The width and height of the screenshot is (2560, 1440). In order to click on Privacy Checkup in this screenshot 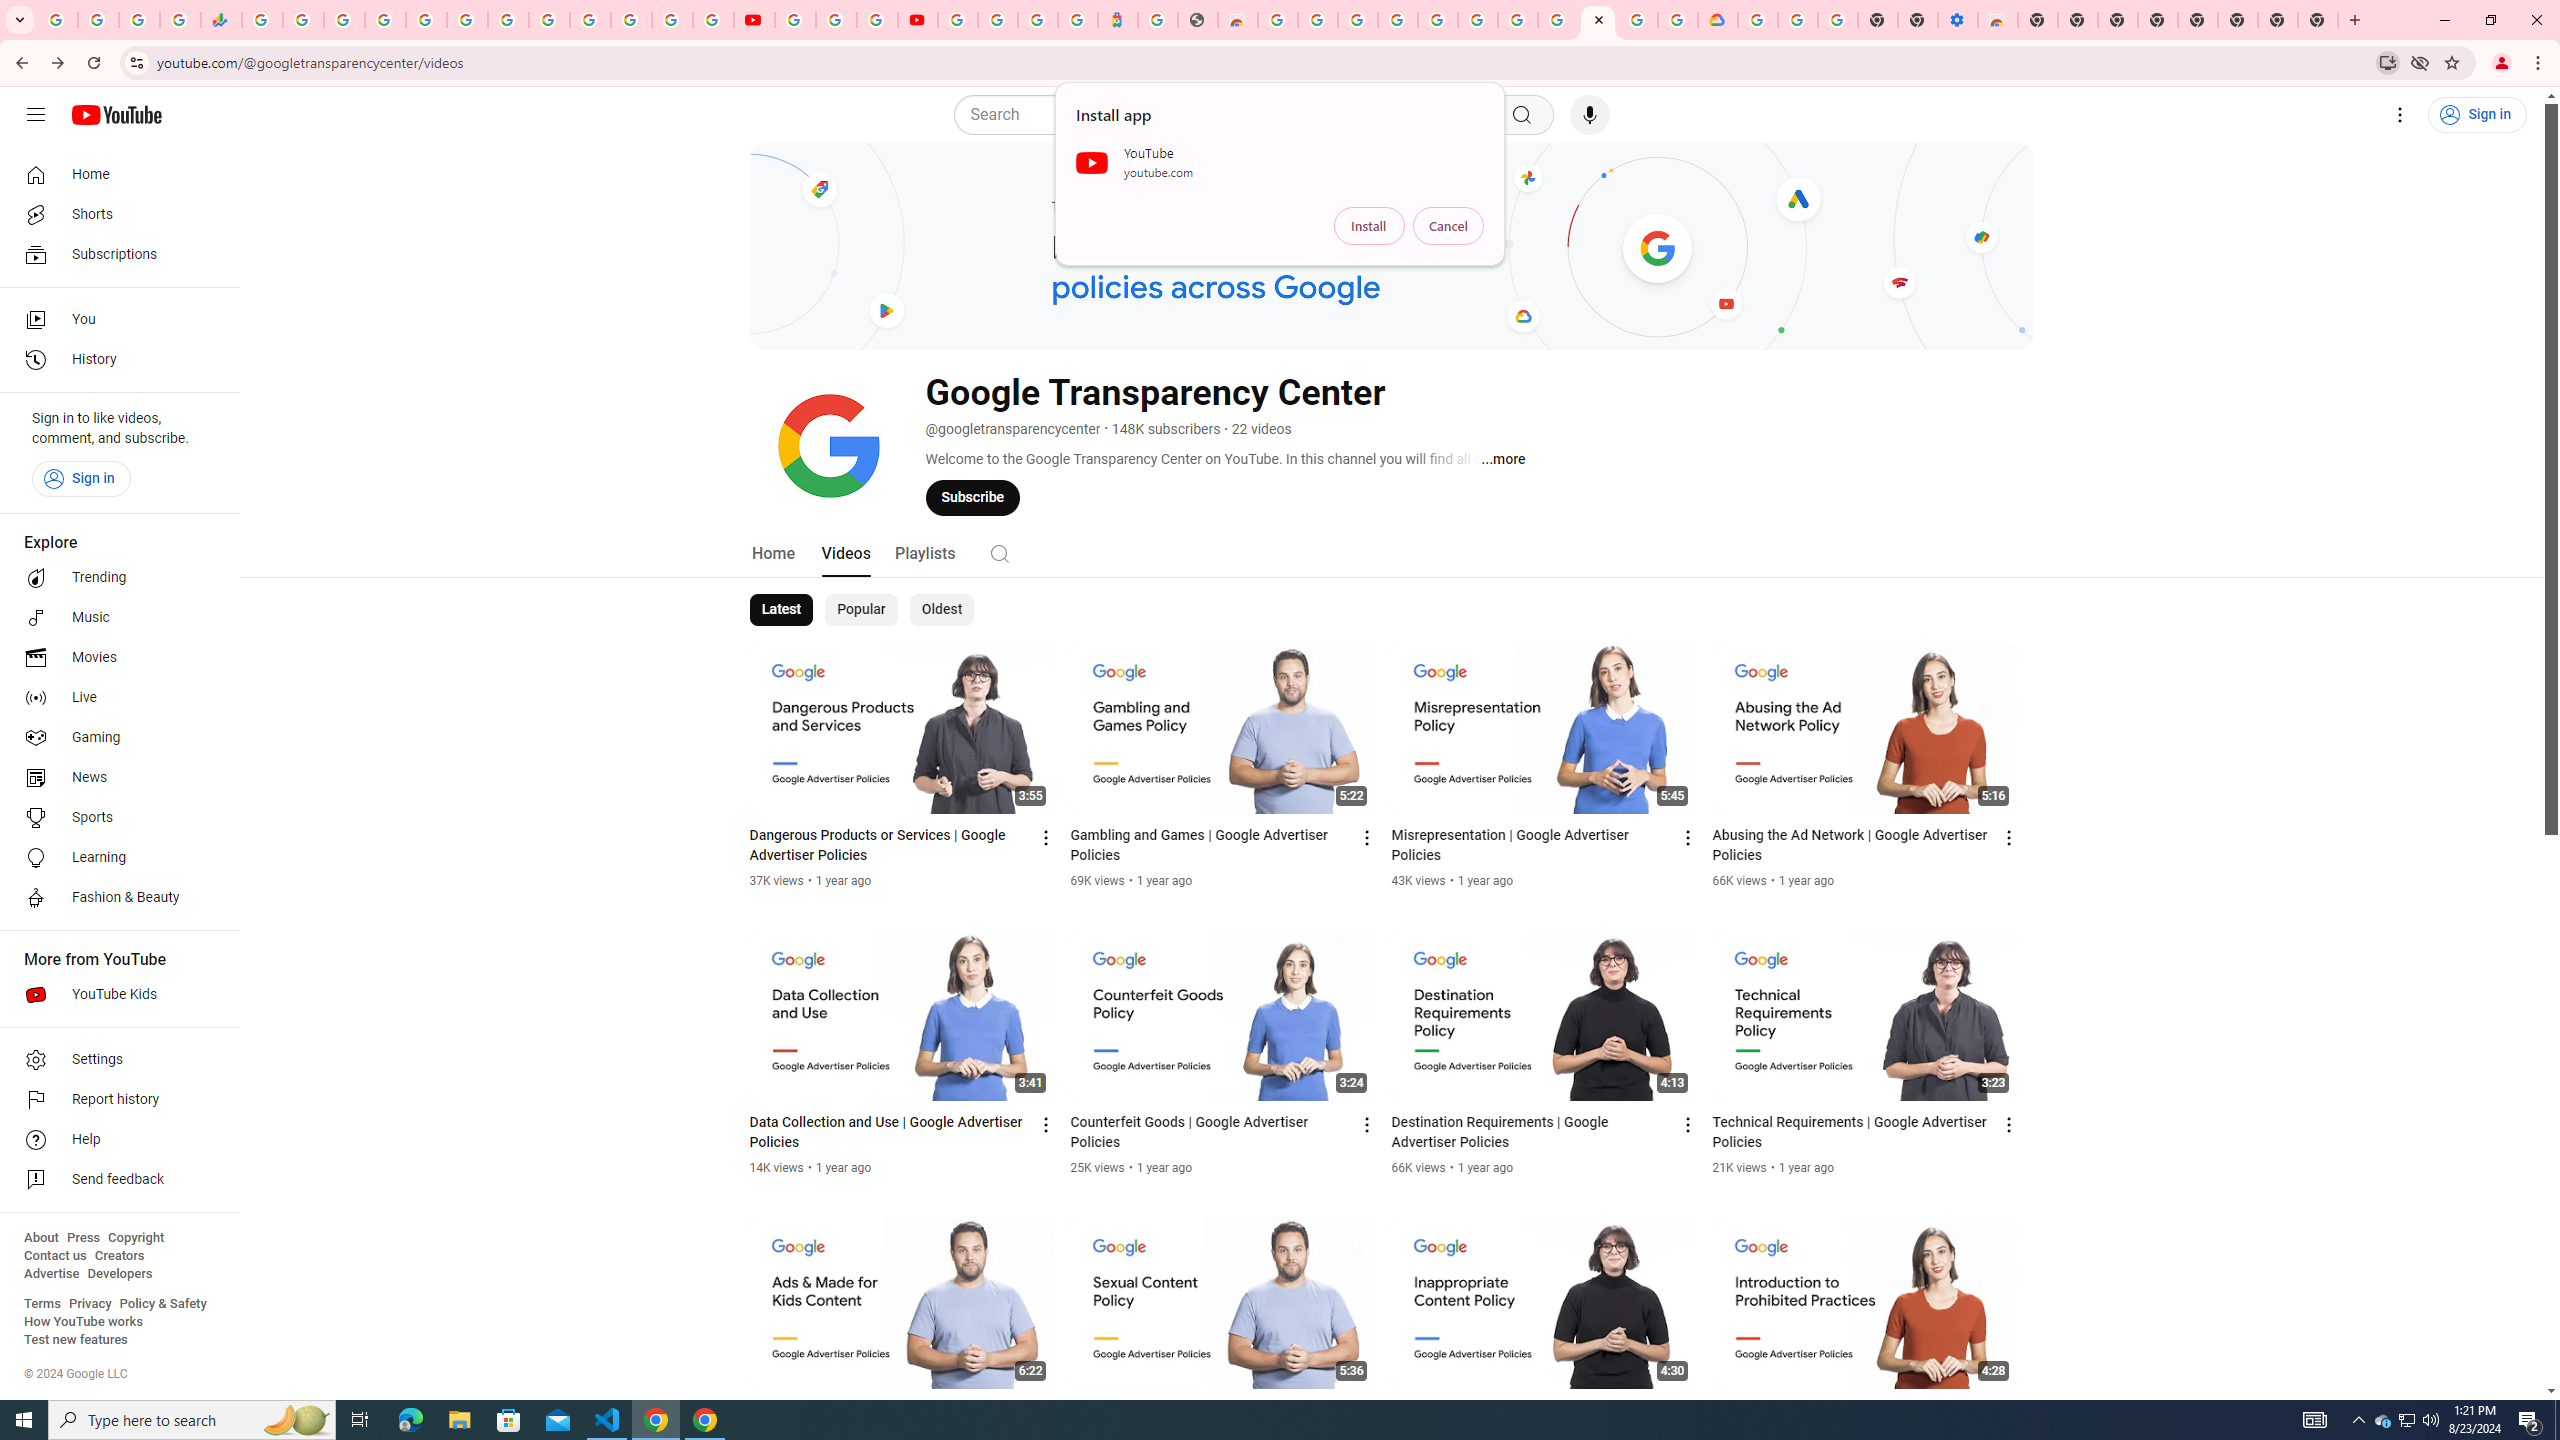, I will do `click(712, 20)`.